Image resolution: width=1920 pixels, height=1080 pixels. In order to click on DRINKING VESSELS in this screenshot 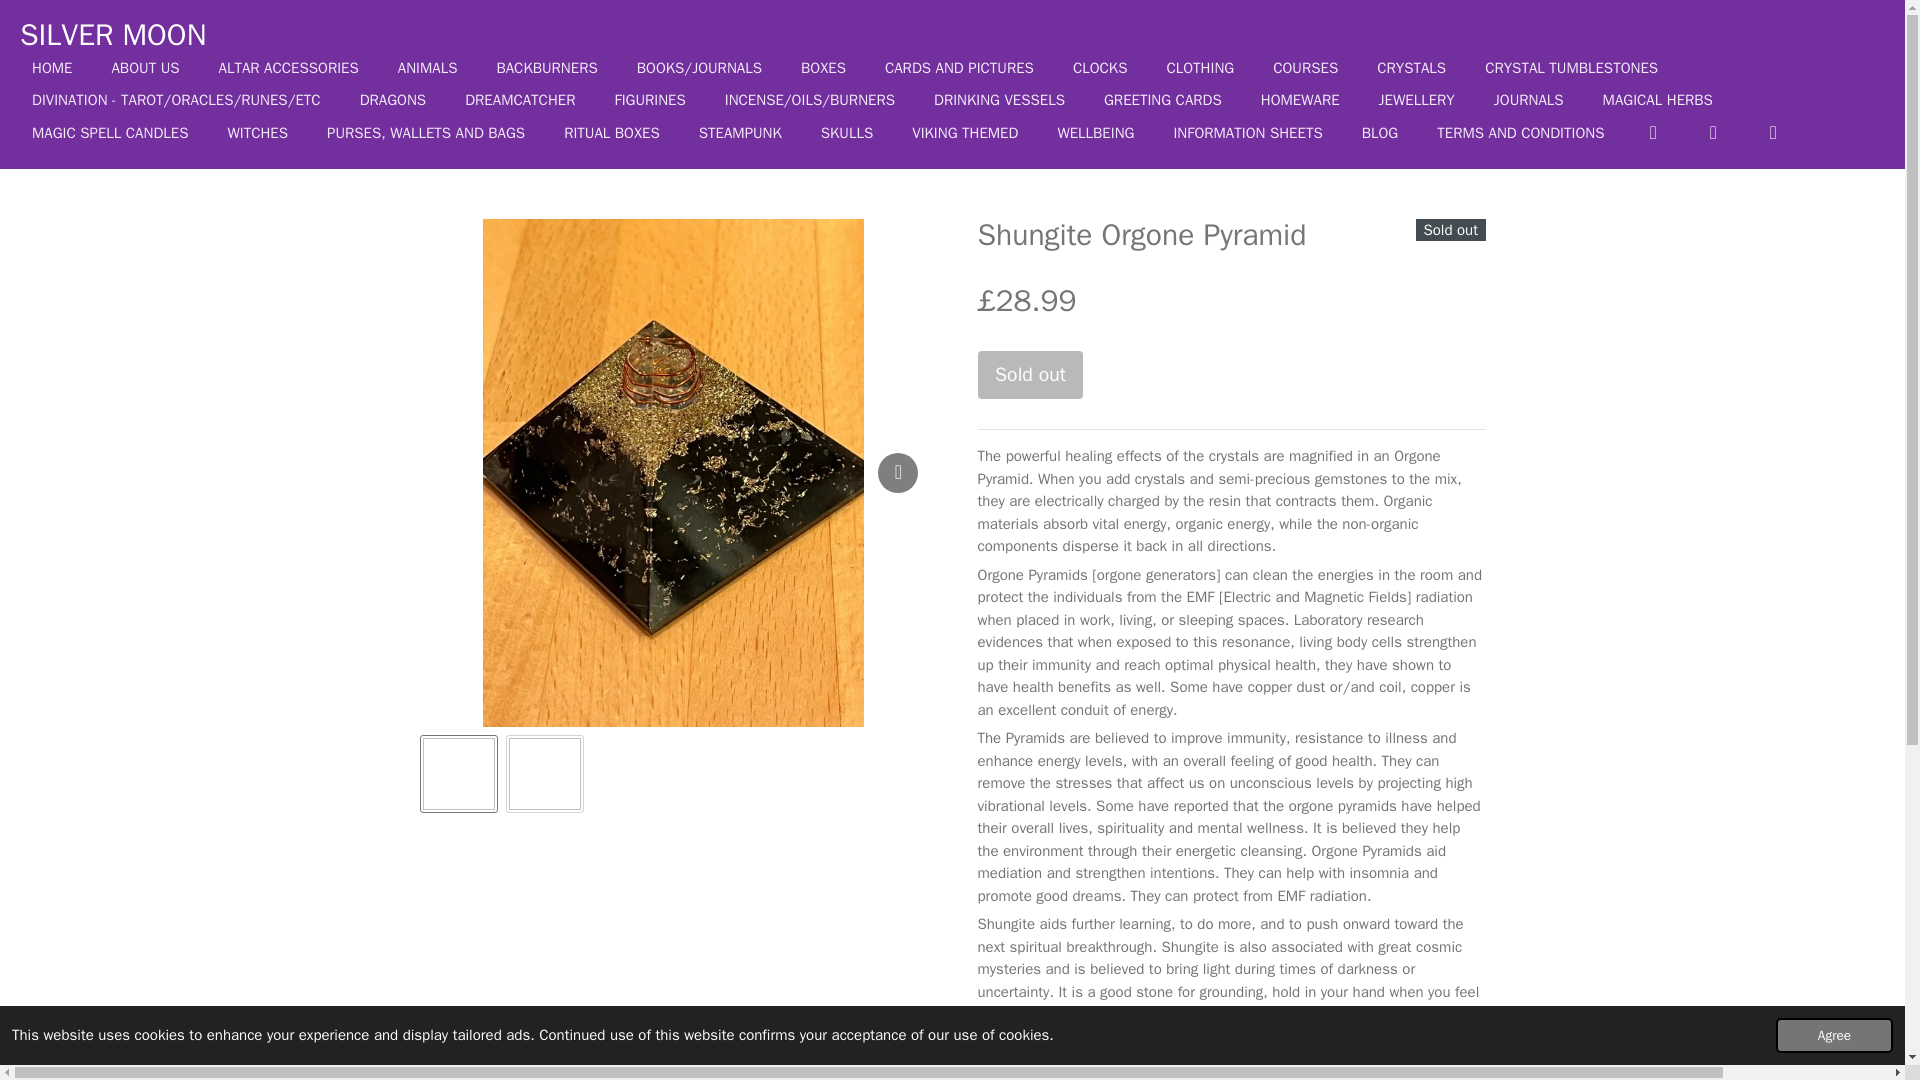, I will do `click(999, 100)`.